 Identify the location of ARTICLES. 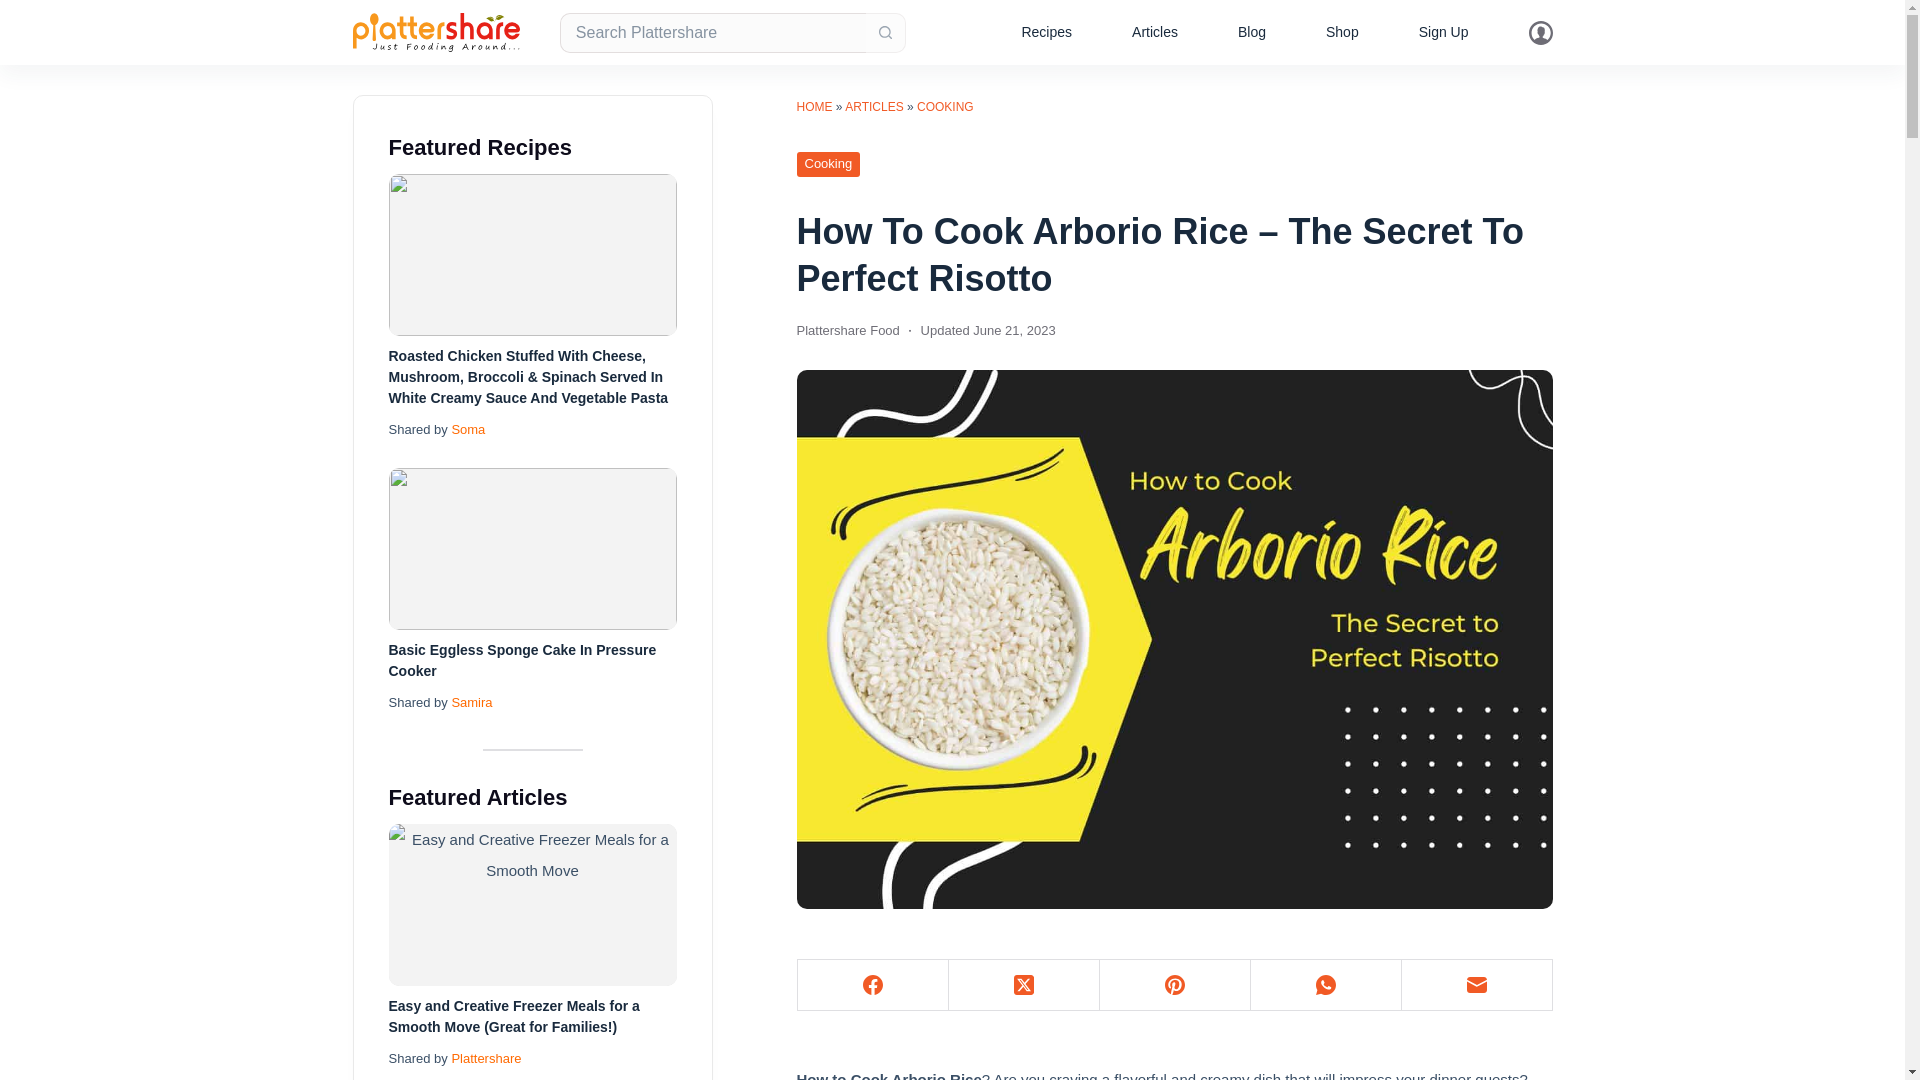
(873, 107).